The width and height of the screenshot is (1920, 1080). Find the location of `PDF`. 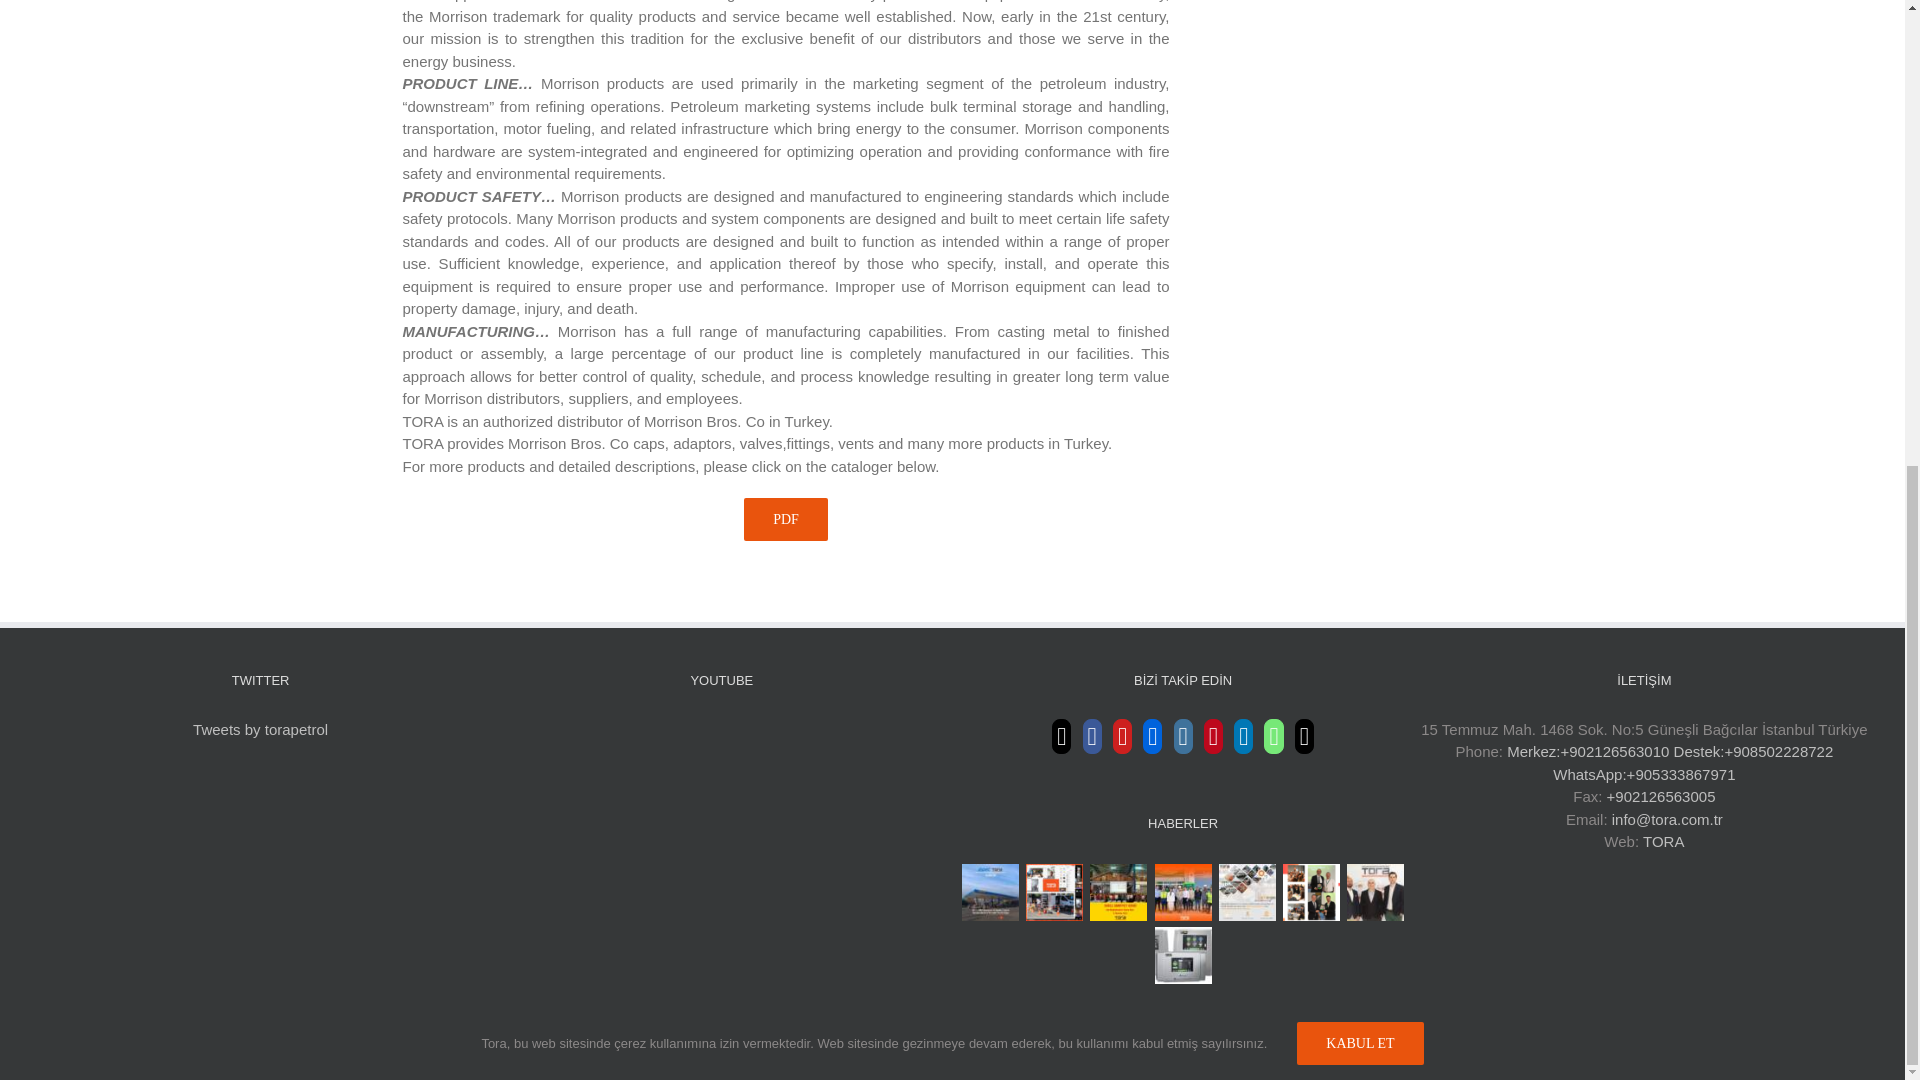

PDF is located at coordinates (786, 519).